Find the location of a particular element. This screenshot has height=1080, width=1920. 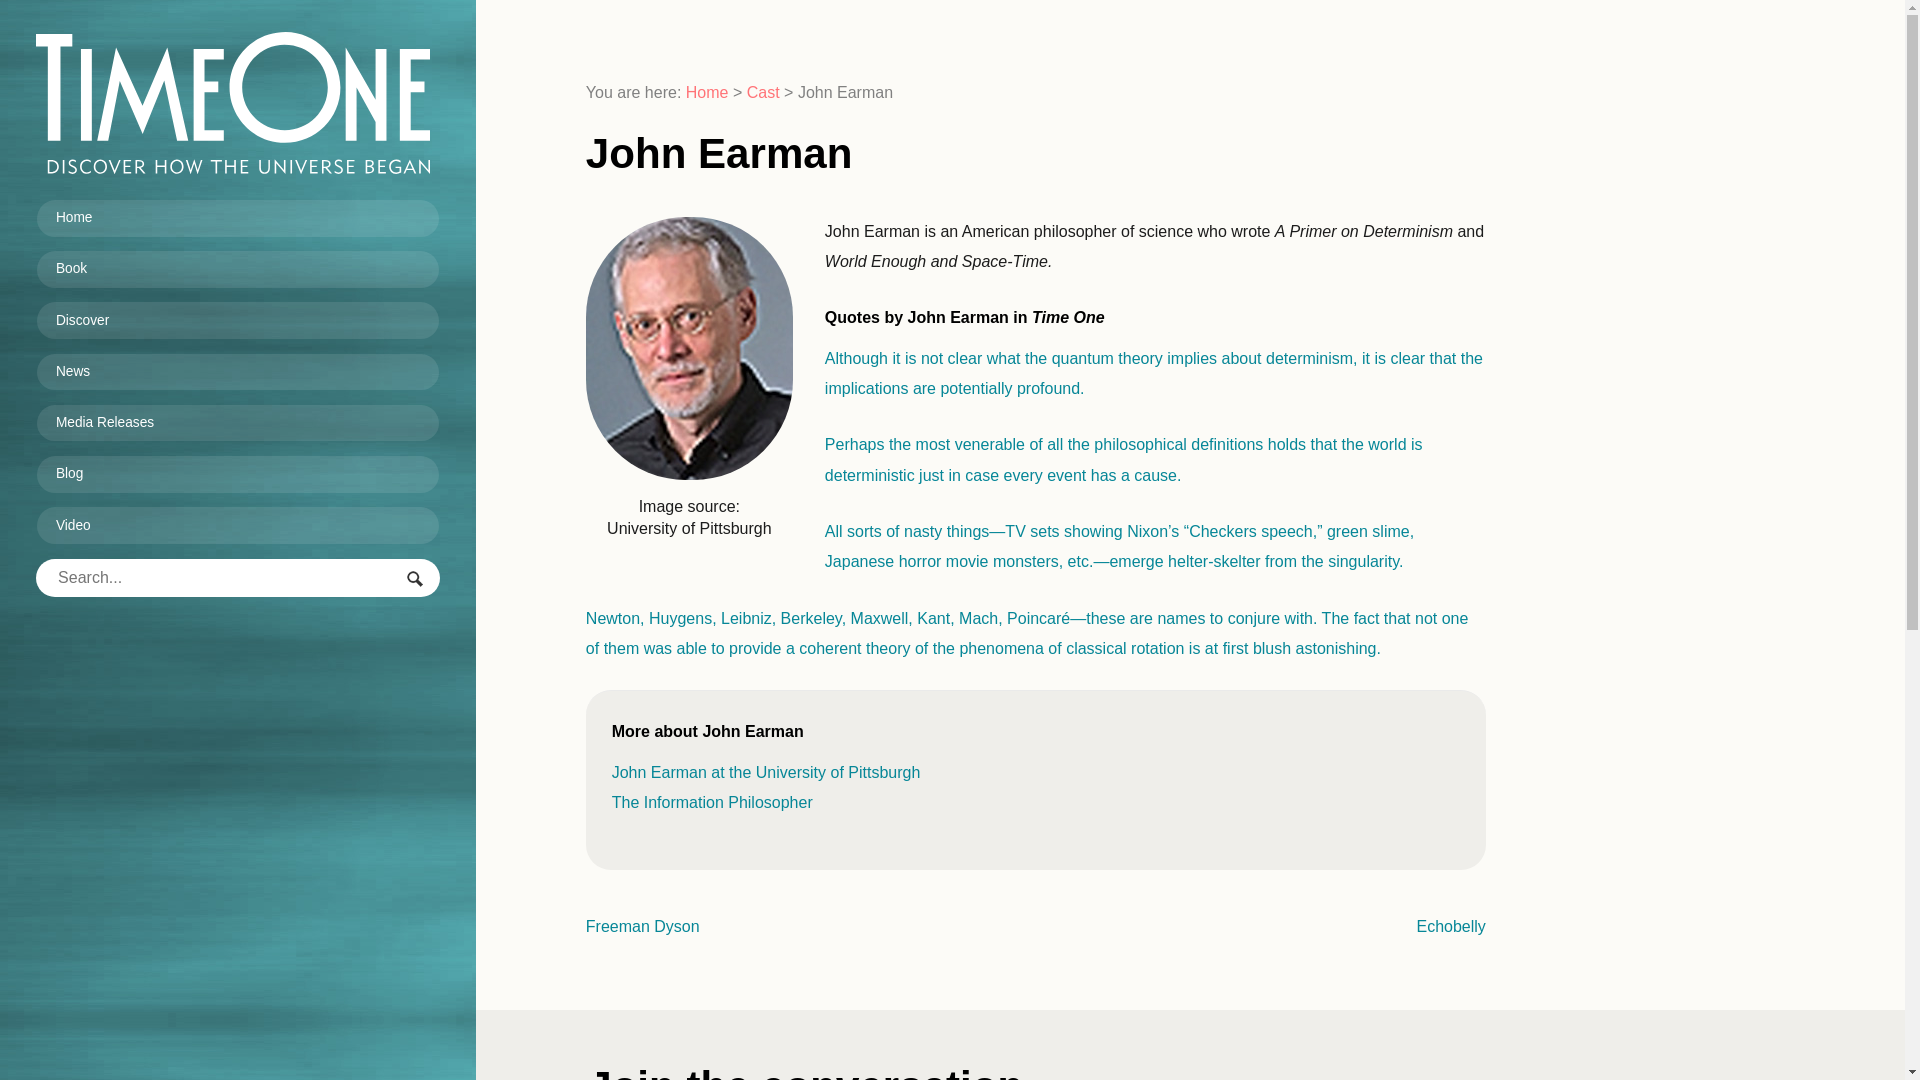

Book is located at coordinates (238, 270).